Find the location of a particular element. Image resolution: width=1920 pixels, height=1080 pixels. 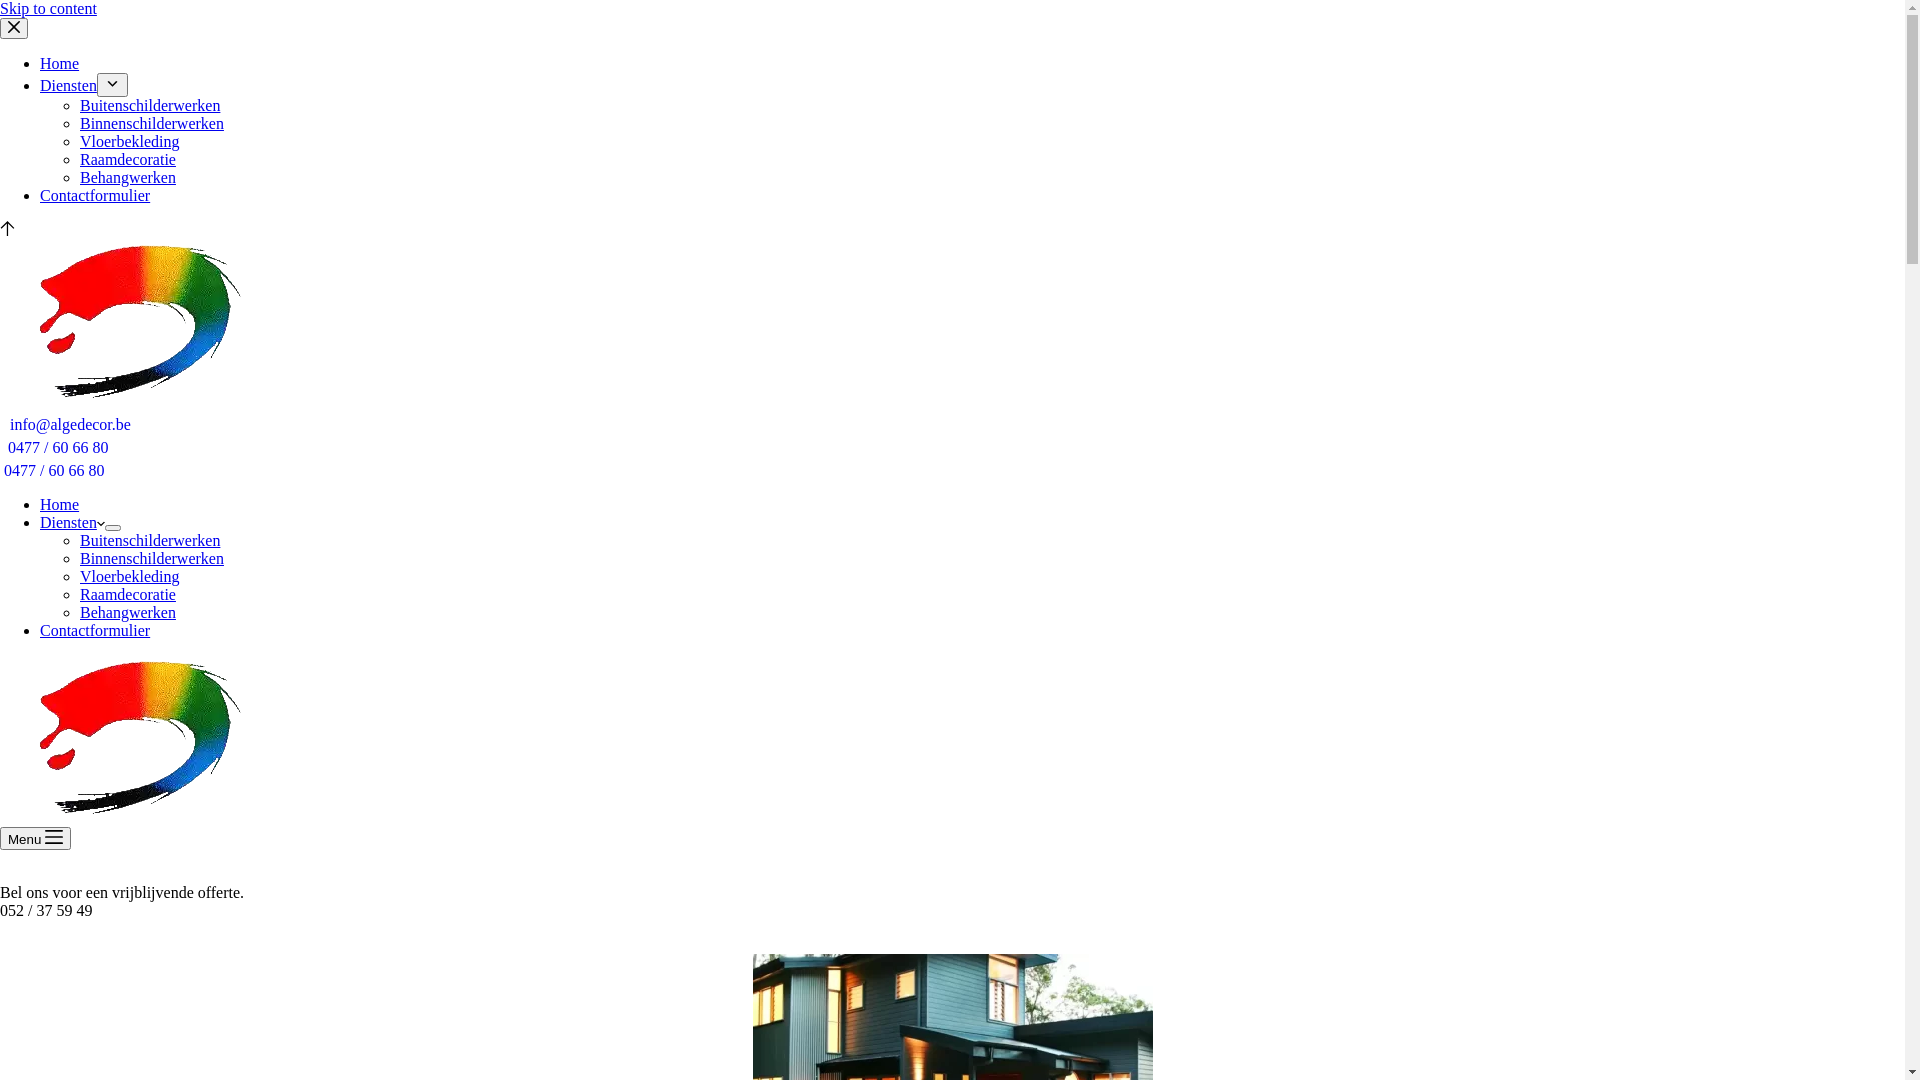

Buitenschilderwerken is located at coordinates (150, 540).